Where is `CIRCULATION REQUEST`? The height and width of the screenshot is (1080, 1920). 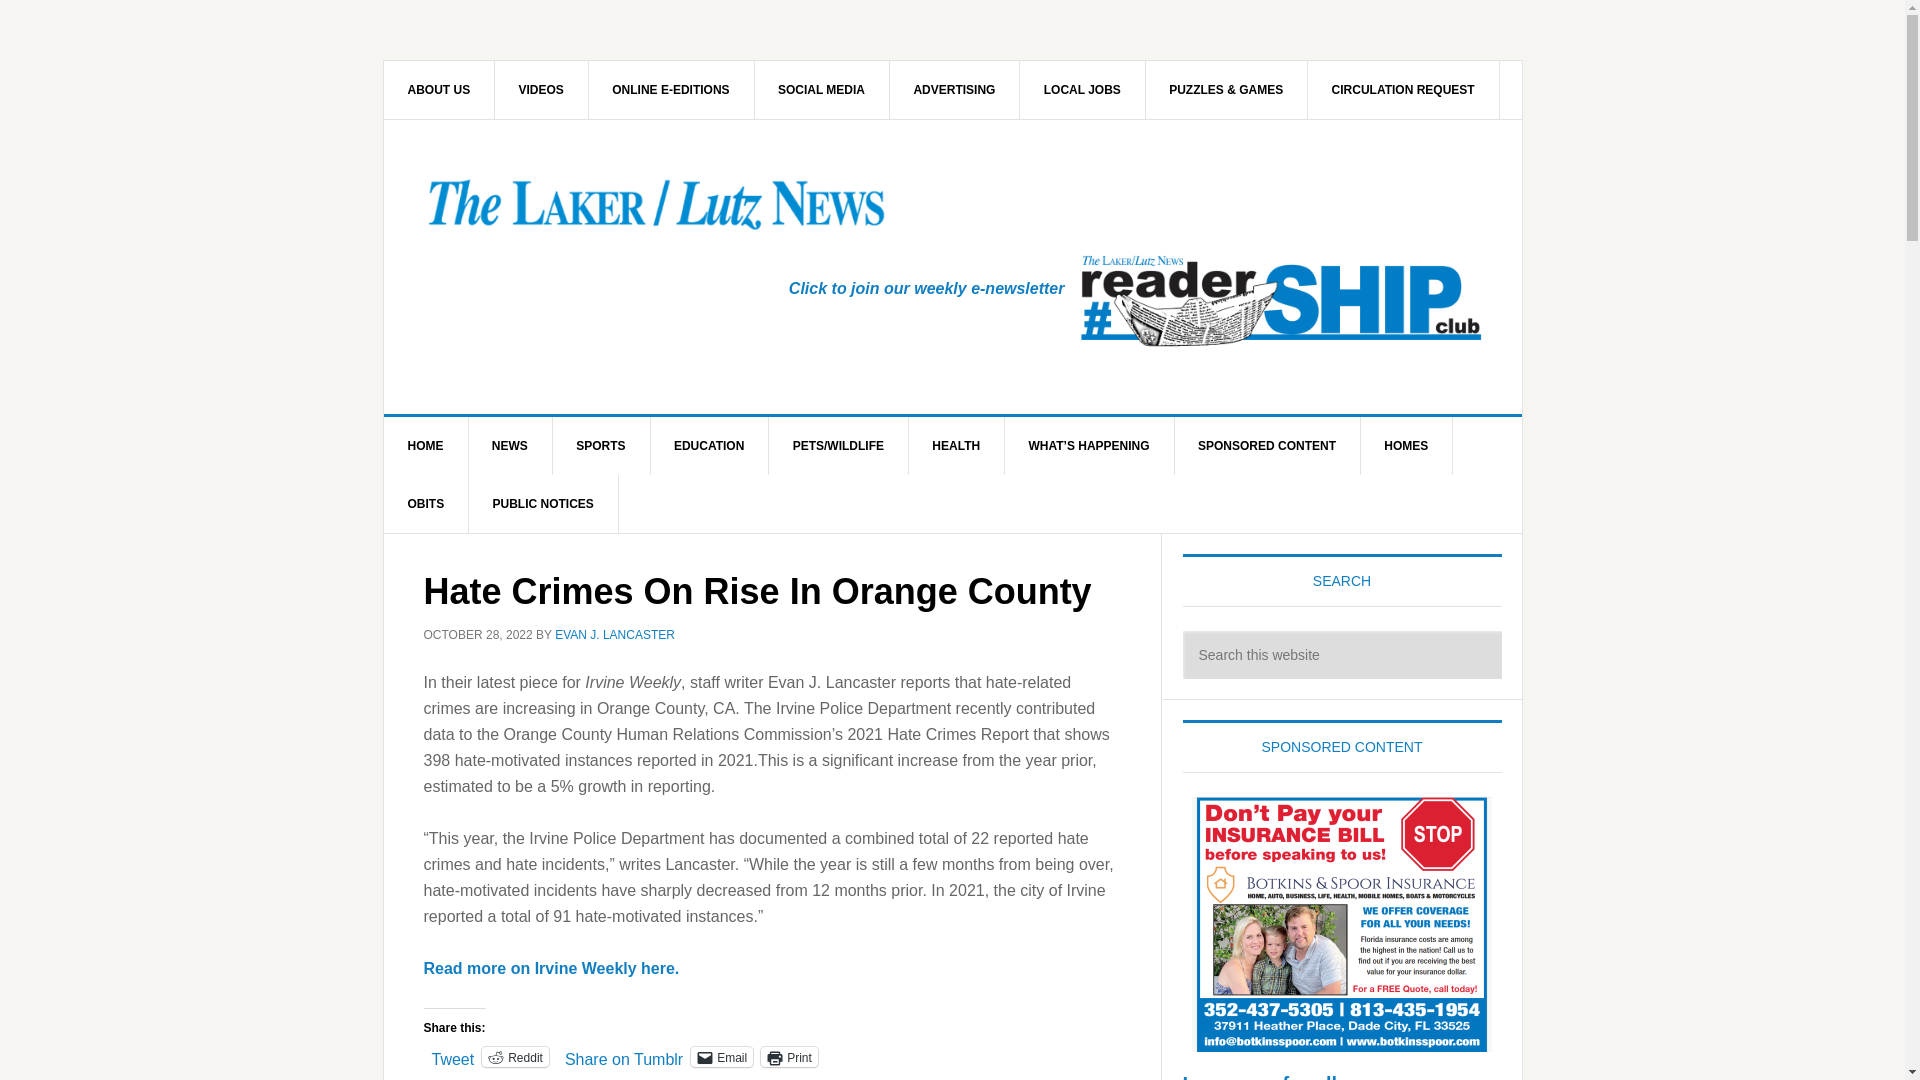
CIRCULATION REQUEST is located at coordinates (1403, 89).